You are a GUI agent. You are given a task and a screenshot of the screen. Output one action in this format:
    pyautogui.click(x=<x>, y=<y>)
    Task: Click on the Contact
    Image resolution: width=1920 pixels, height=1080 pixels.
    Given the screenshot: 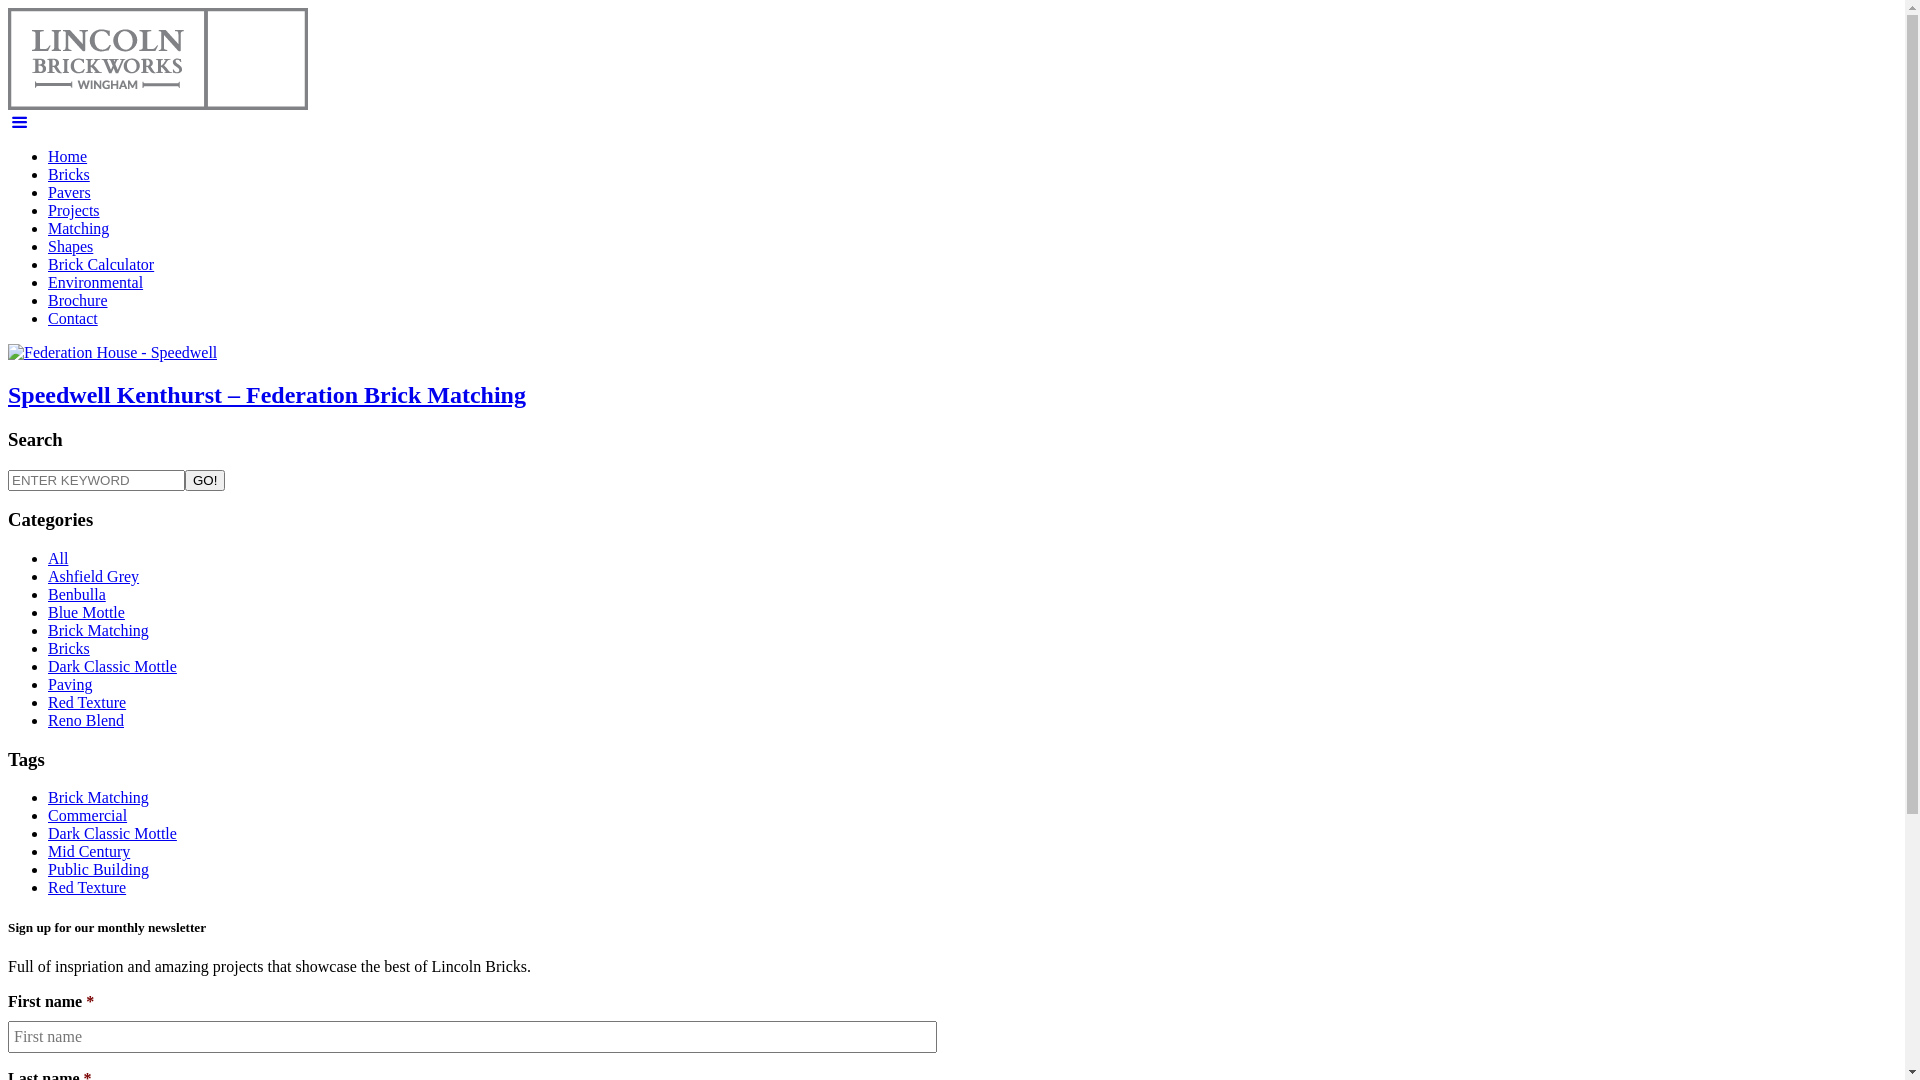 What is the action you would take?
    pyautogui.click(x=73, y=318)
    